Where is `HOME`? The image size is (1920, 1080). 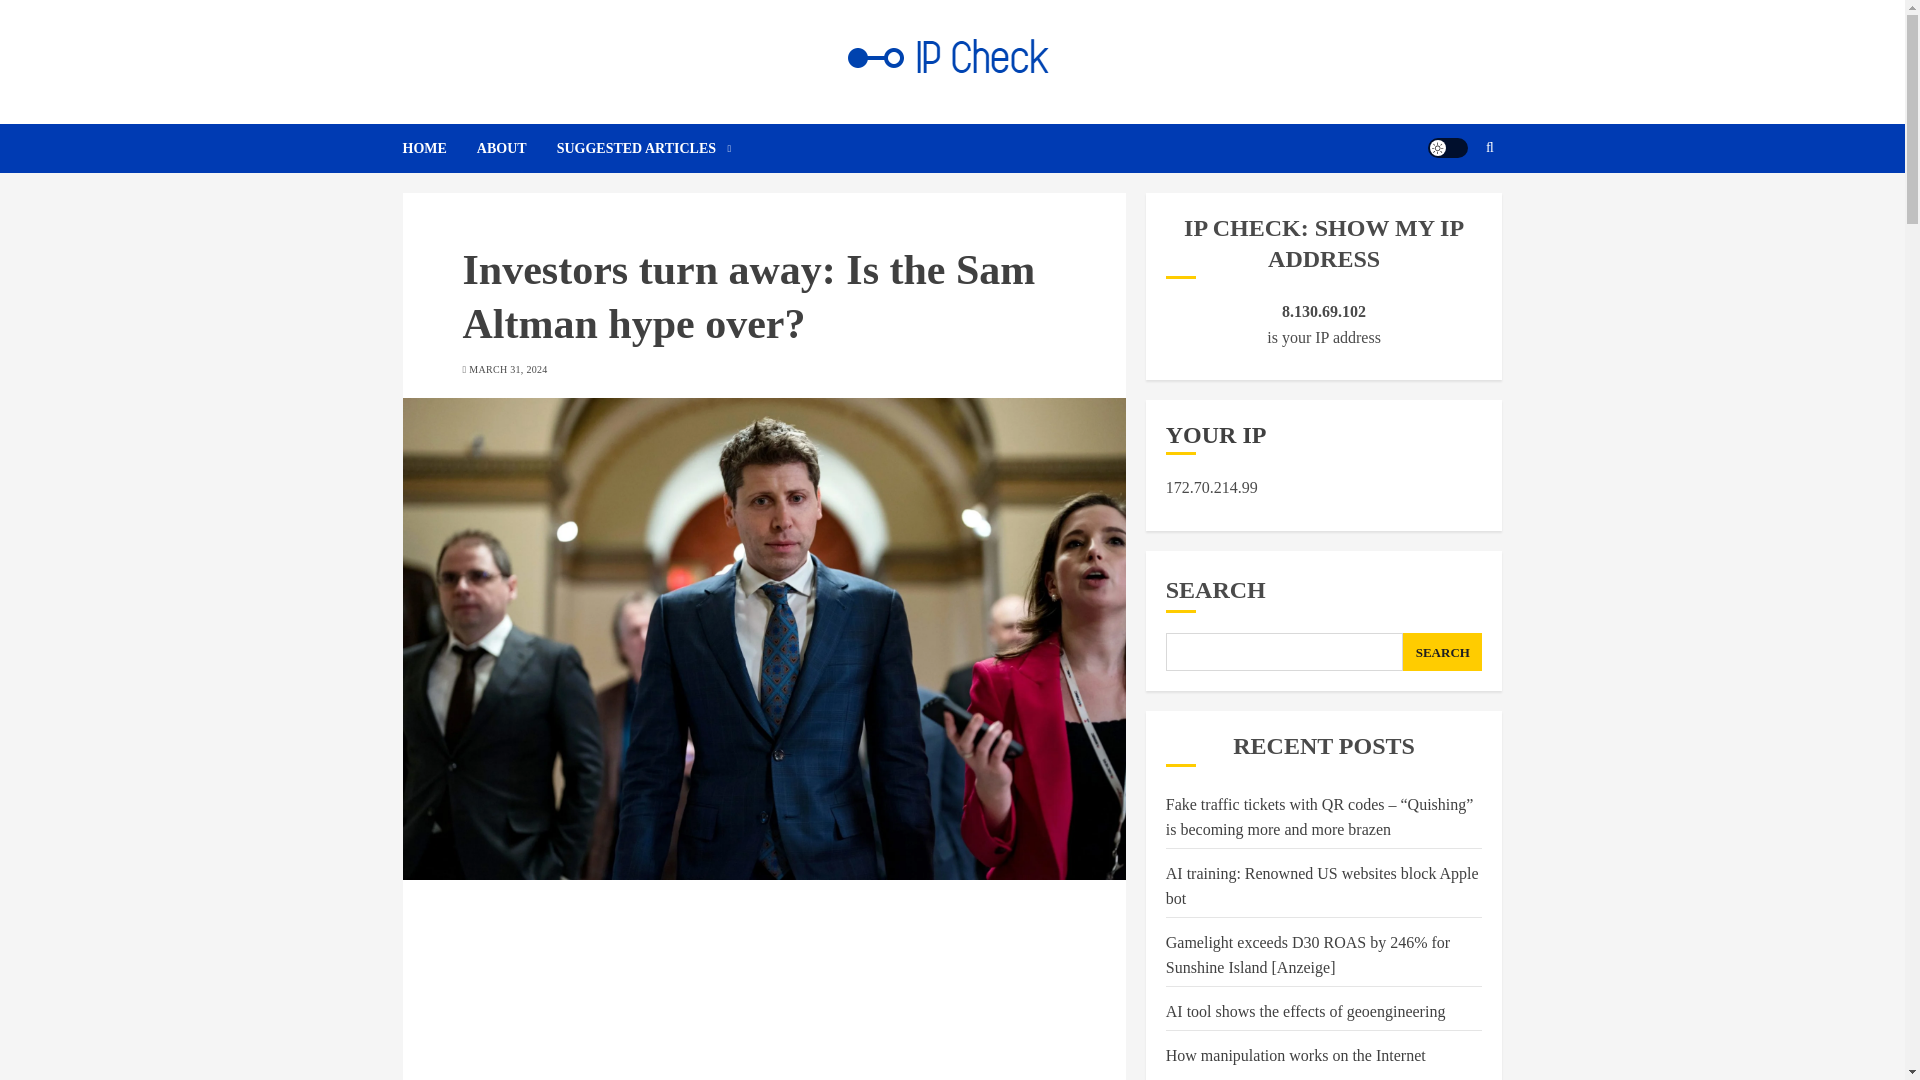 HOME is located at coordinates (438, 148).